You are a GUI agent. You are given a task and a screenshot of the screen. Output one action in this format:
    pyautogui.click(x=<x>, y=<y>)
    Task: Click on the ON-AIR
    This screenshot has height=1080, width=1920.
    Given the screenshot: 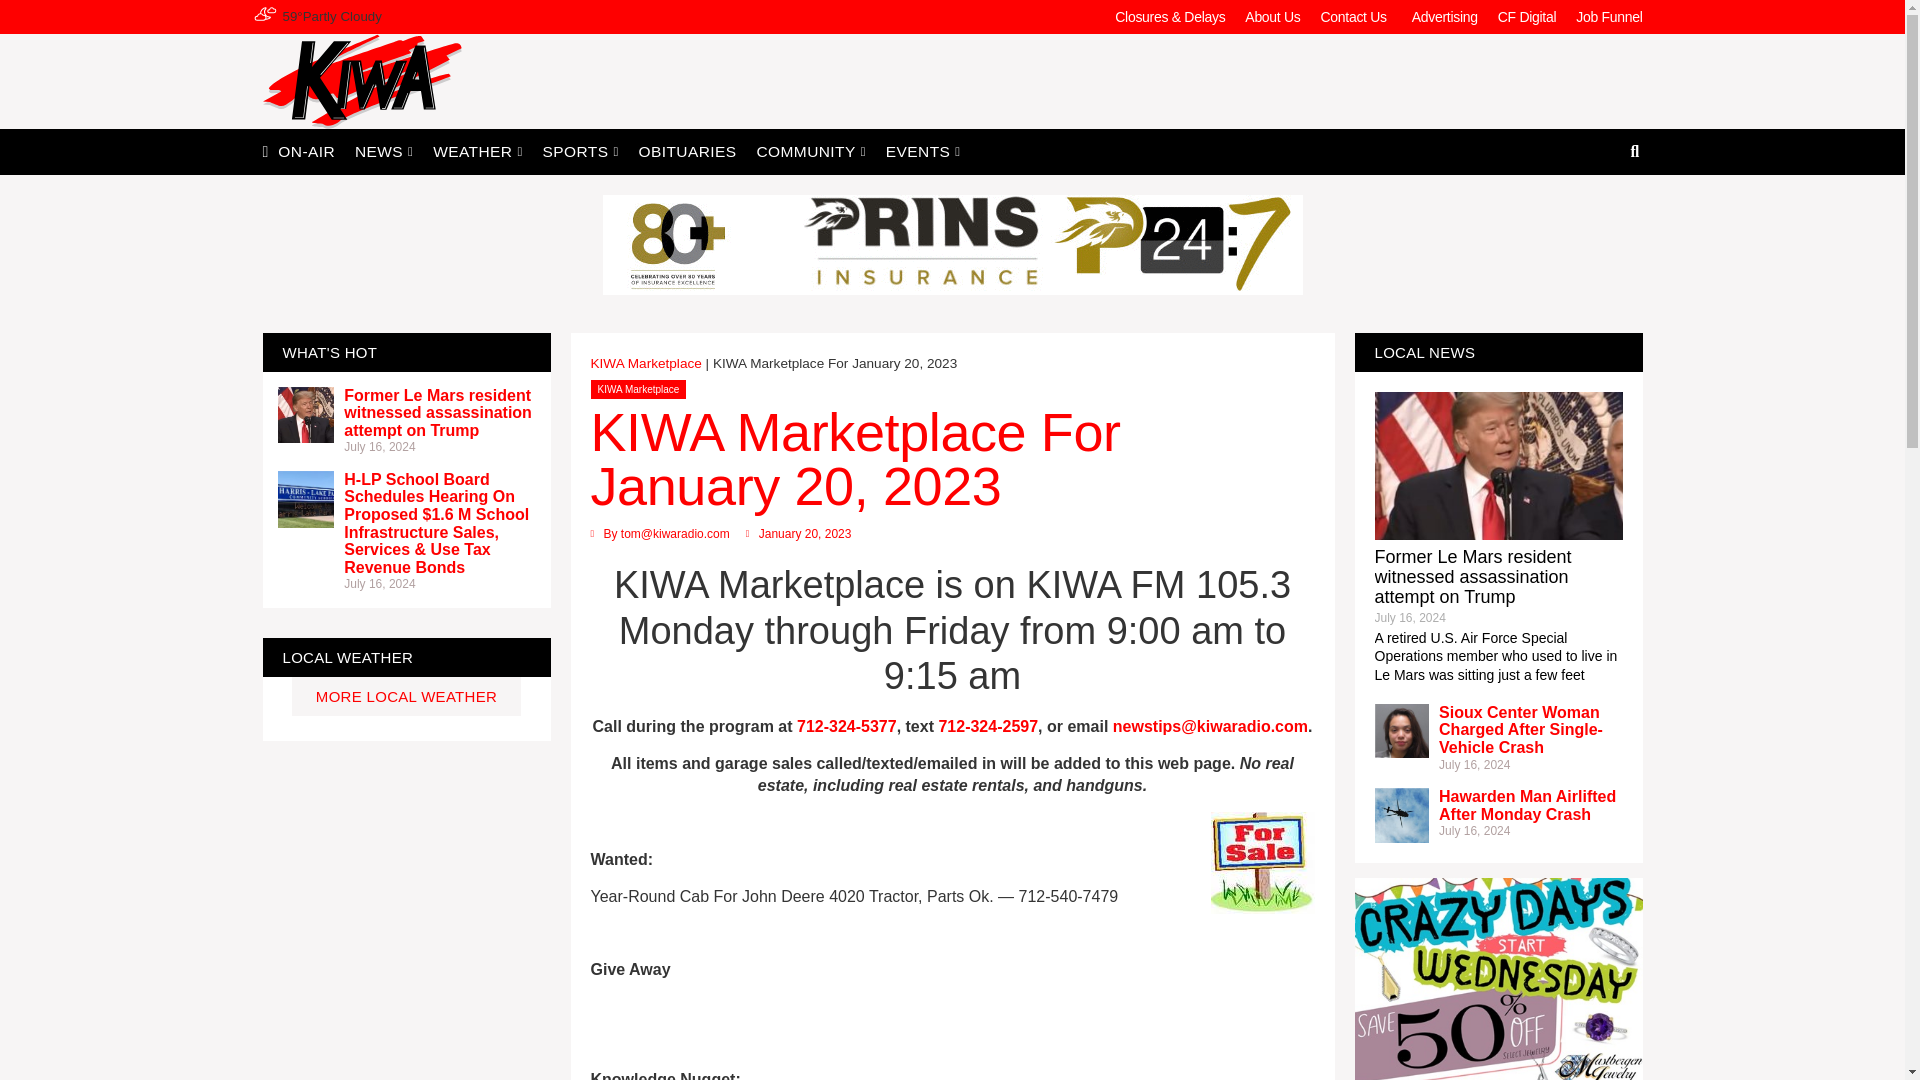 What is the action you would take?
    pyautogui.click(x=306, y=150)
    